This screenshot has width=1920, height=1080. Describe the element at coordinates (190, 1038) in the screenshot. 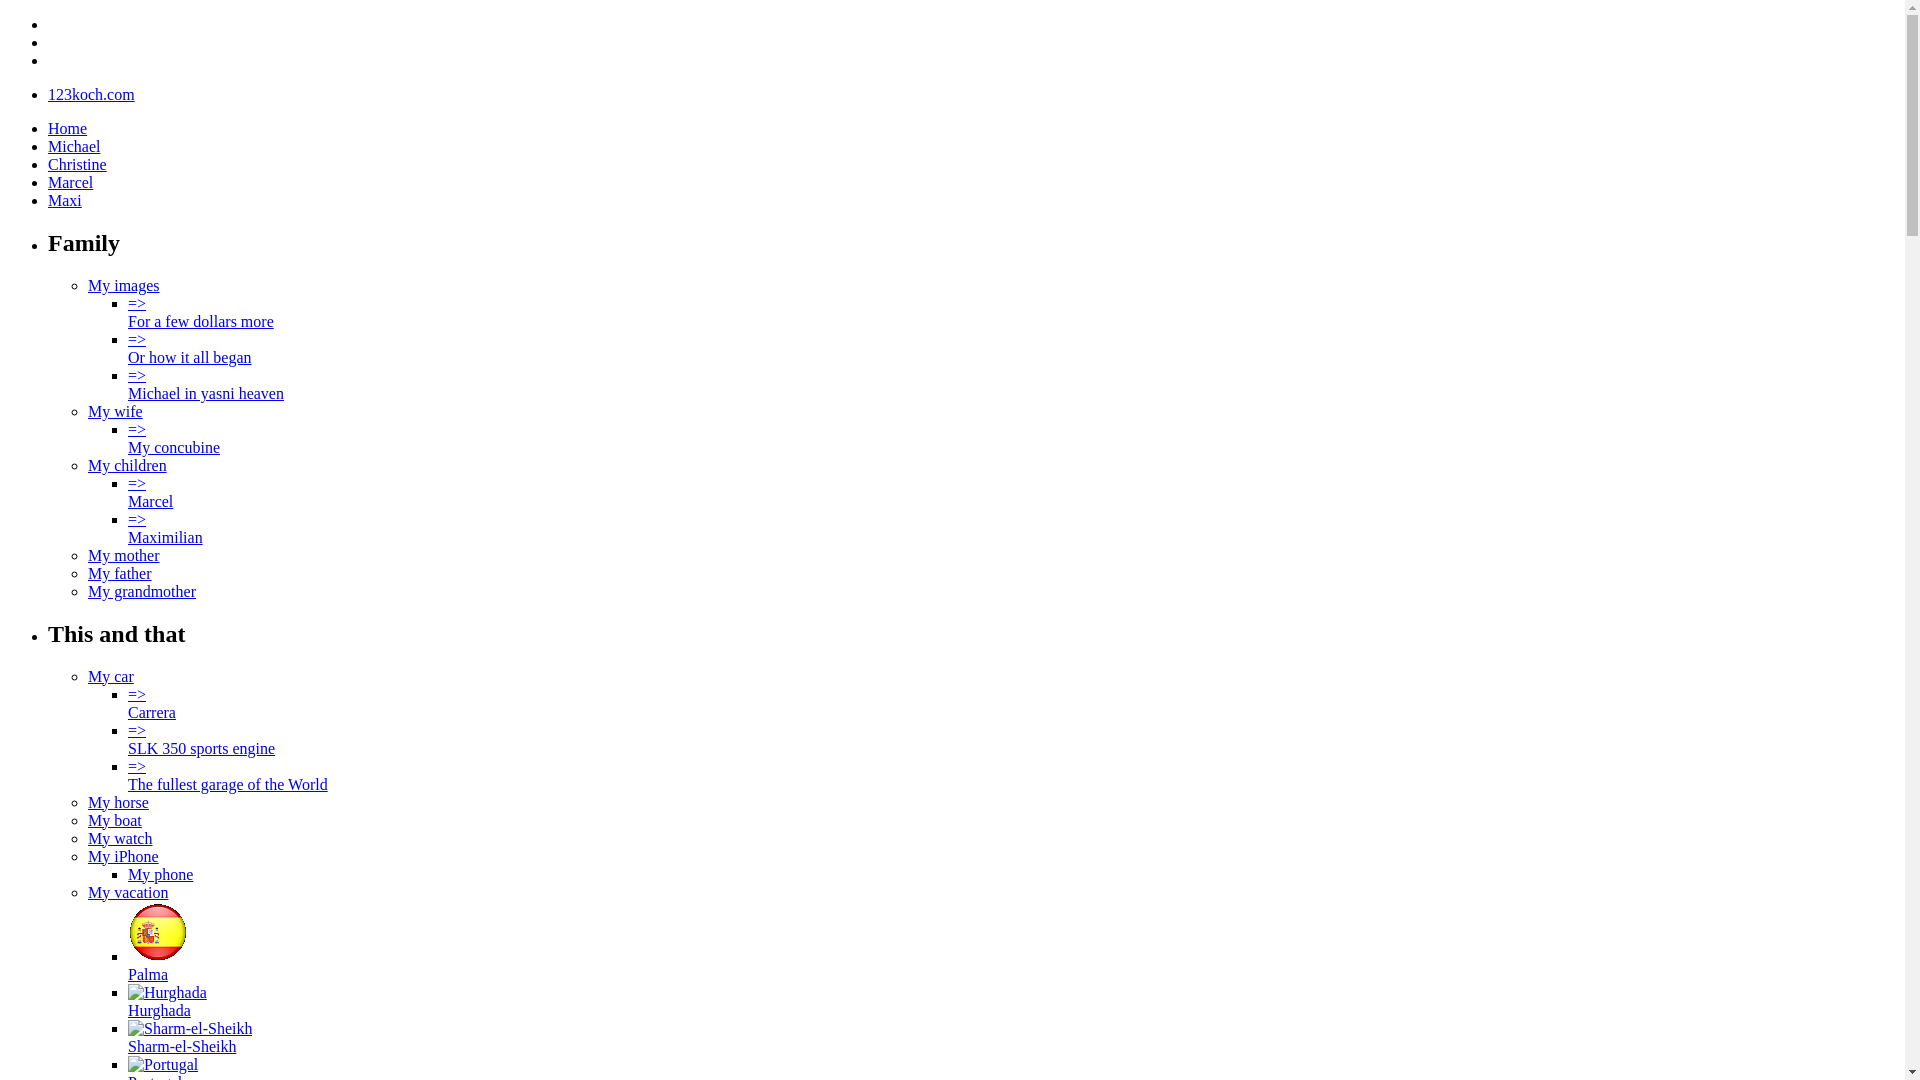

I see `Sharm-el-Sheikh` at that location.